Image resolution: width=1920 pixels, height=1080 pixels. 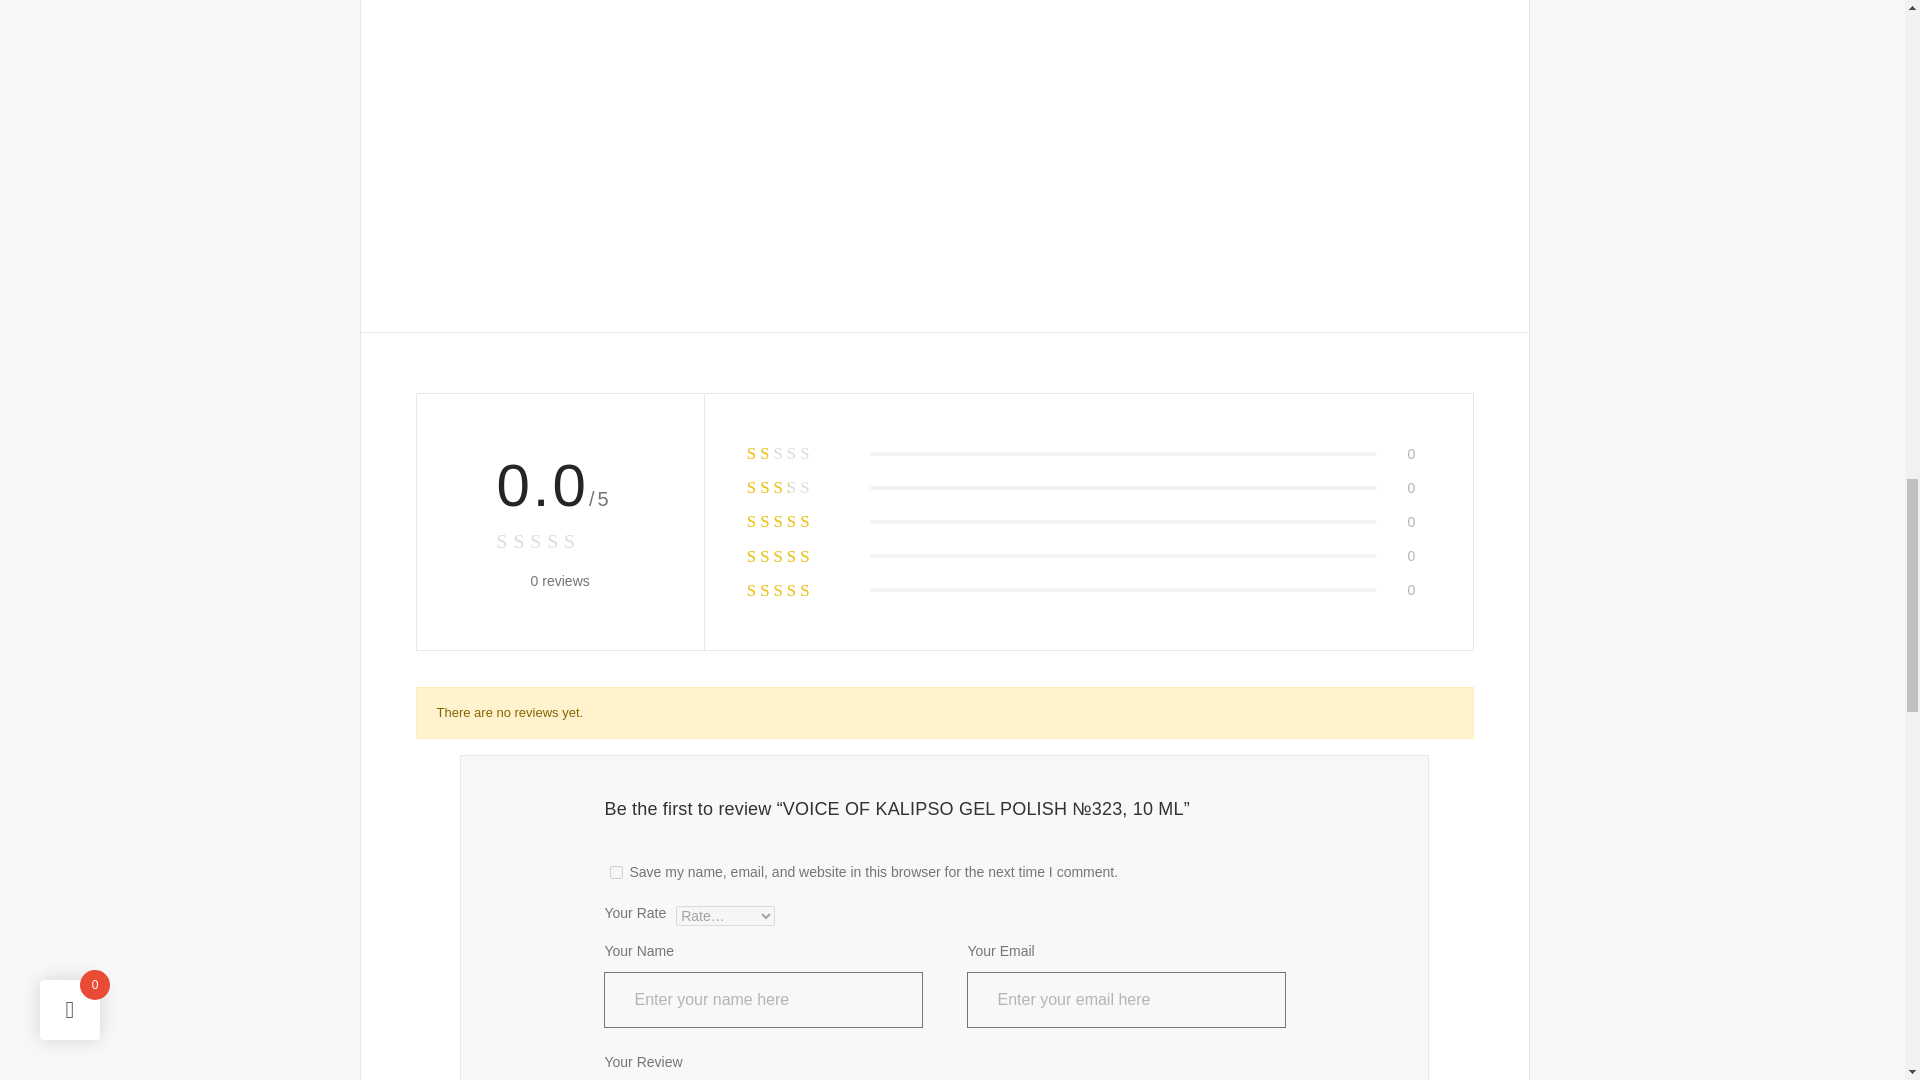 What do you see at coordinates (798, 590) in the screenshot?
I see `Rated 5 out of 5` at bounding box center [798, 590].